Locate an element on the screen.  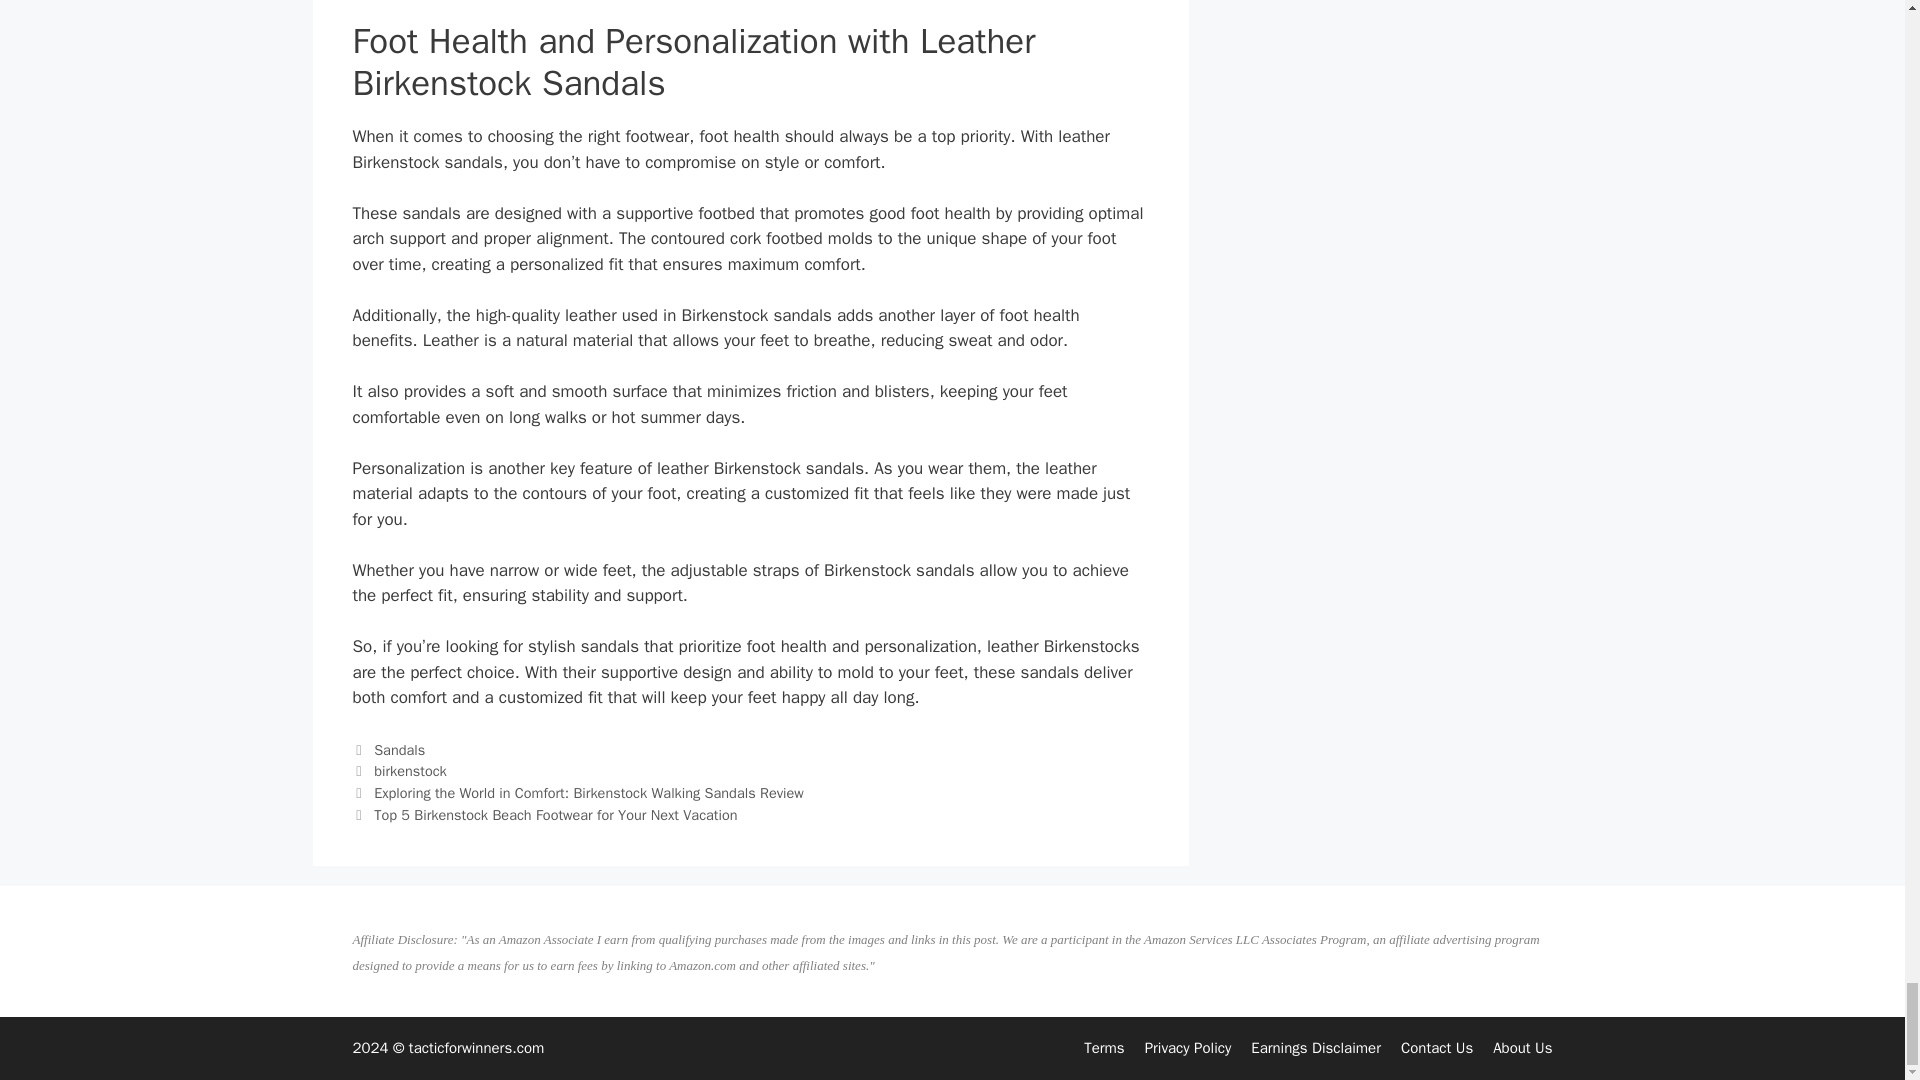
About Us is located at coordinates (1522, 1048).